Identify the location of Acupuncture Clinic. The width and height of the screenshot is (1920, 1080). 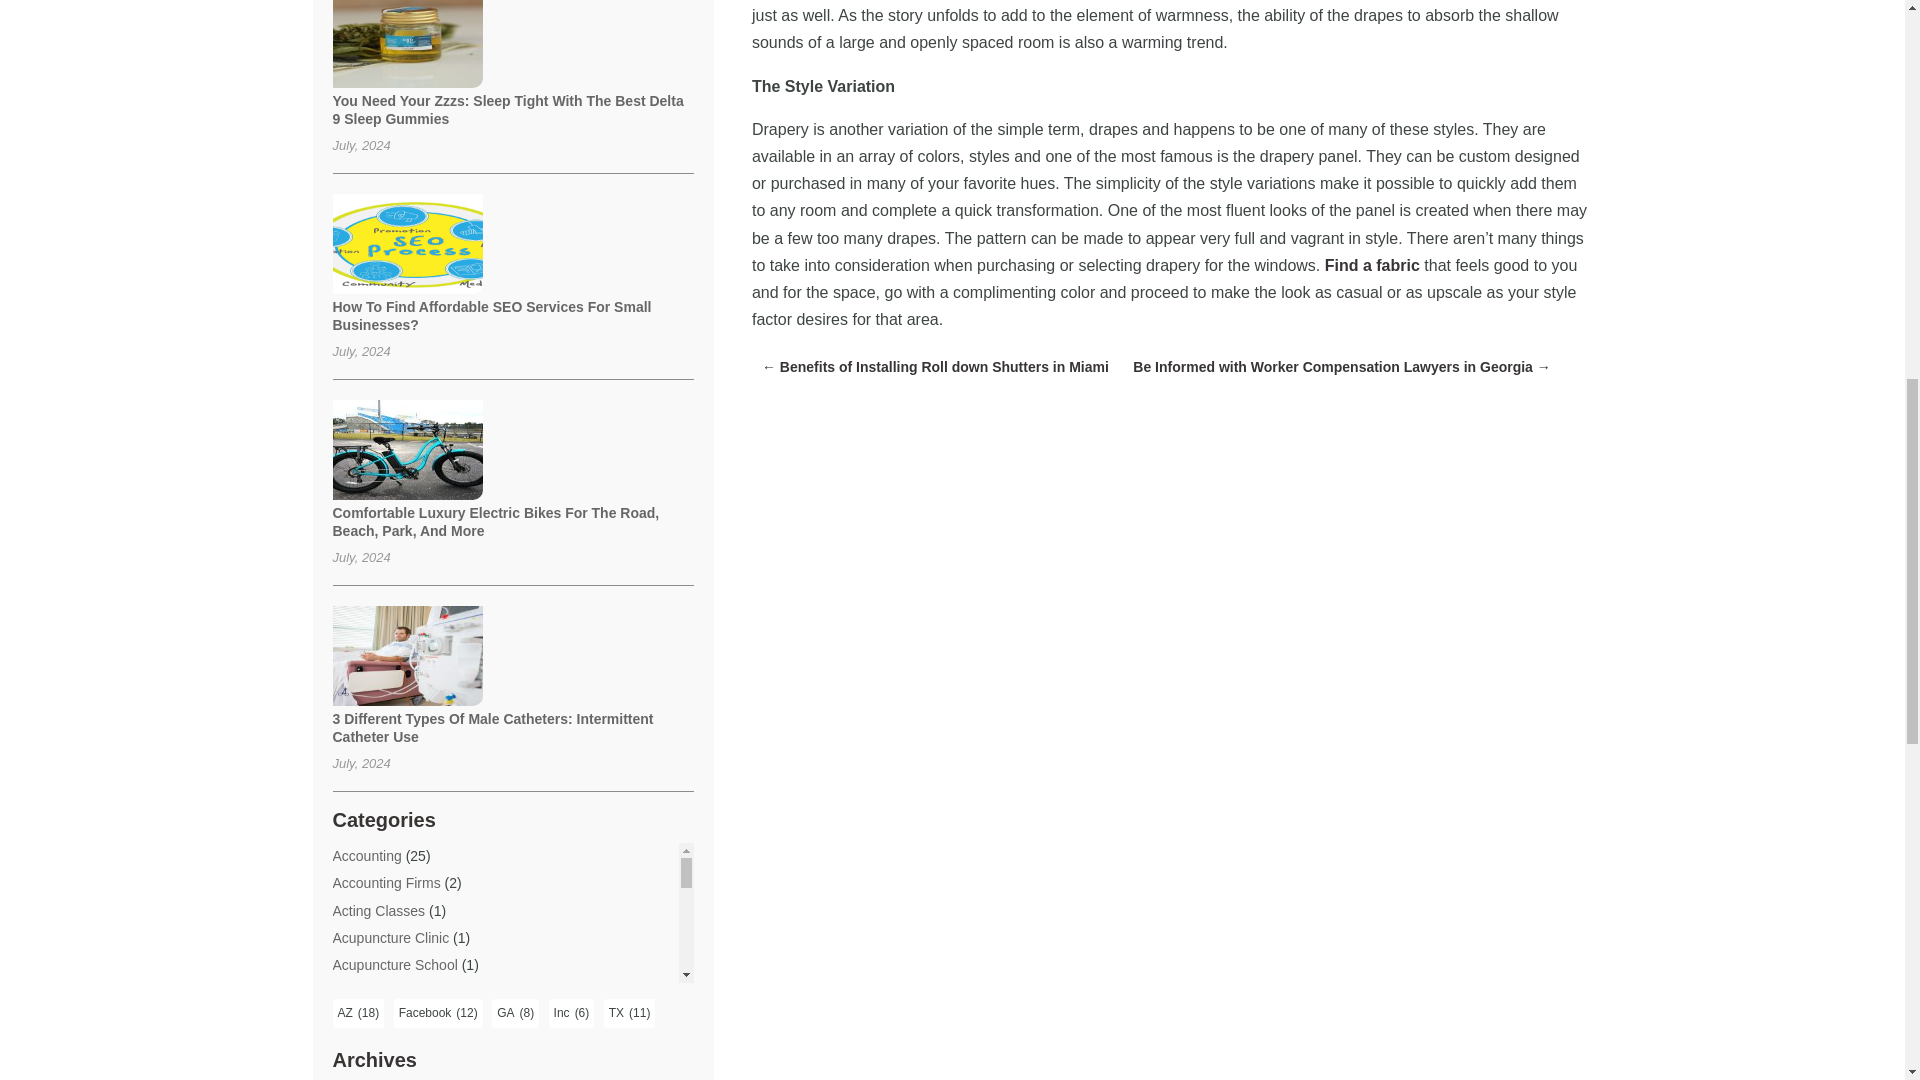
(390, 938).